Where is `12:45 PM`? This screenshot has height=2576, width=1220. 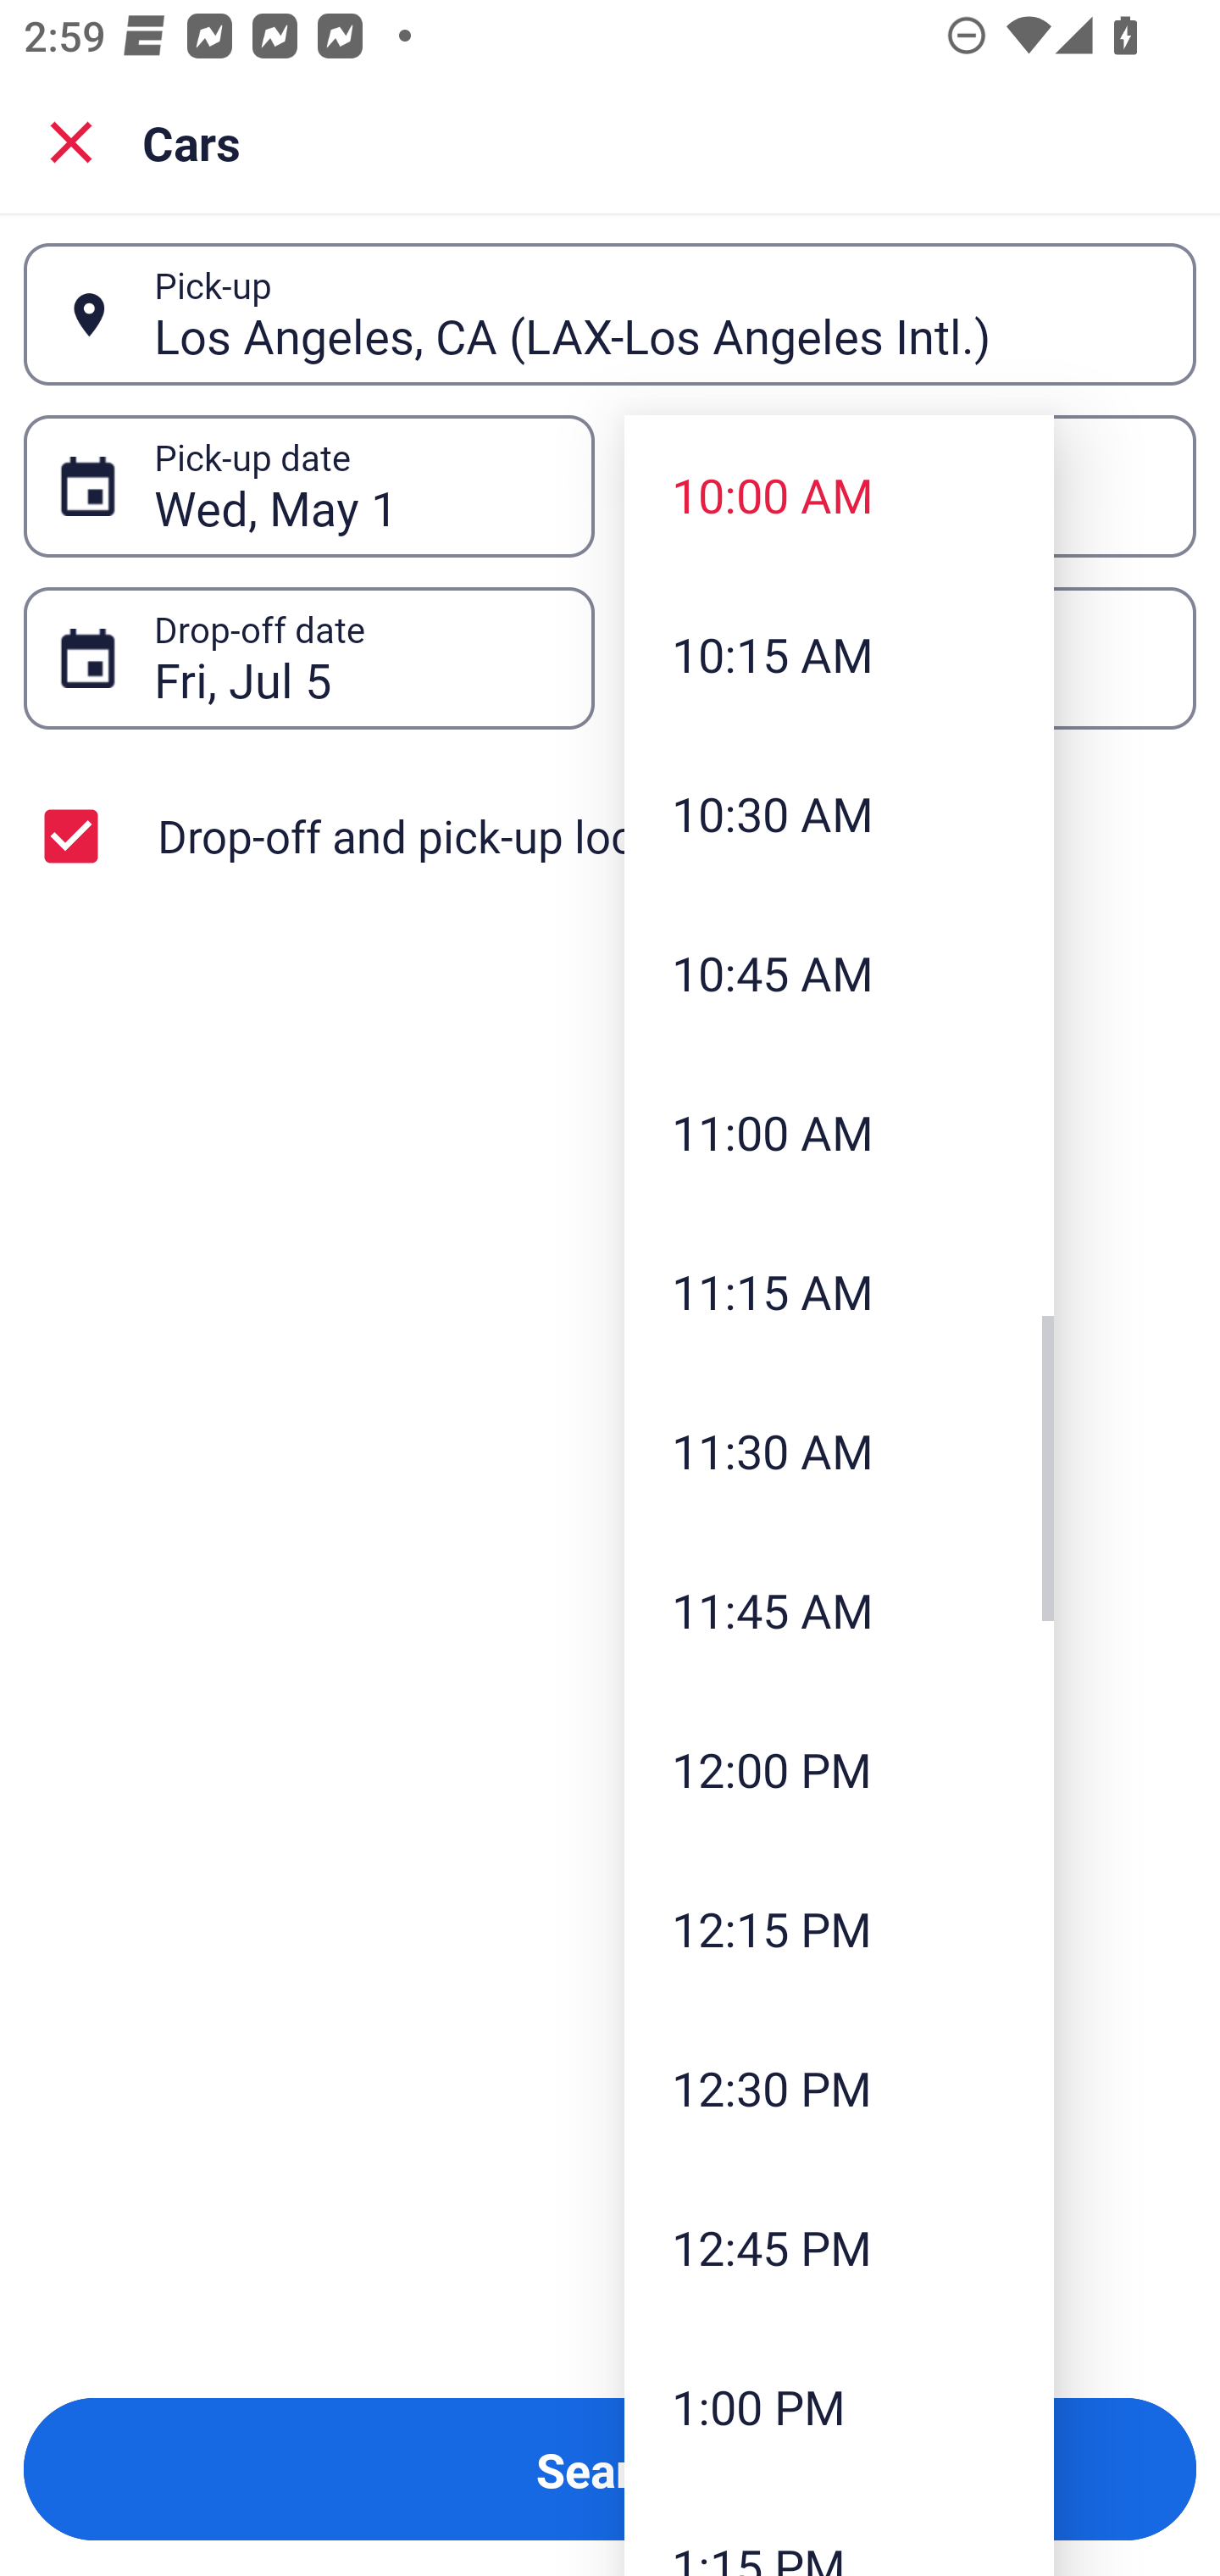 12:45 PM is located at coordinates (839, 2246).